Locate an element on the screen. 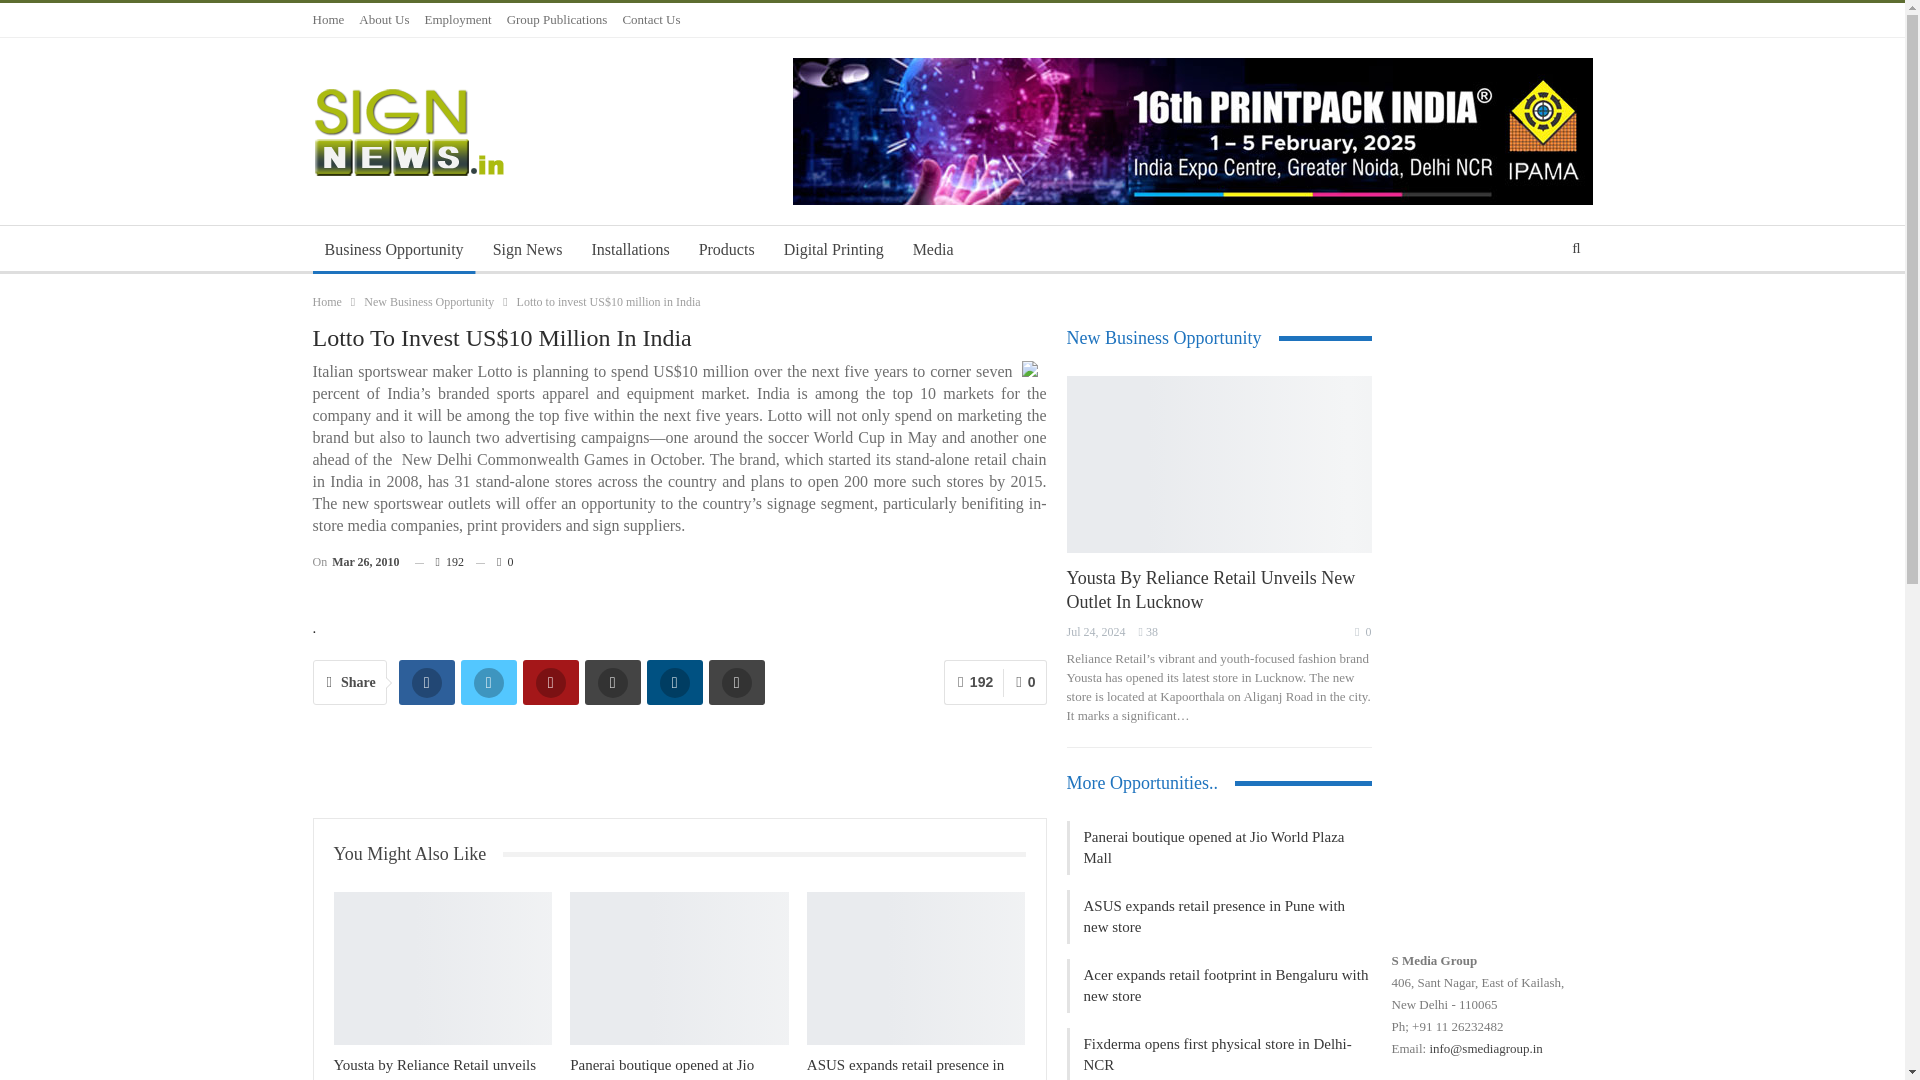 This screenshot has height=1080, width=1920. Home is located at coordinates (326, 302).